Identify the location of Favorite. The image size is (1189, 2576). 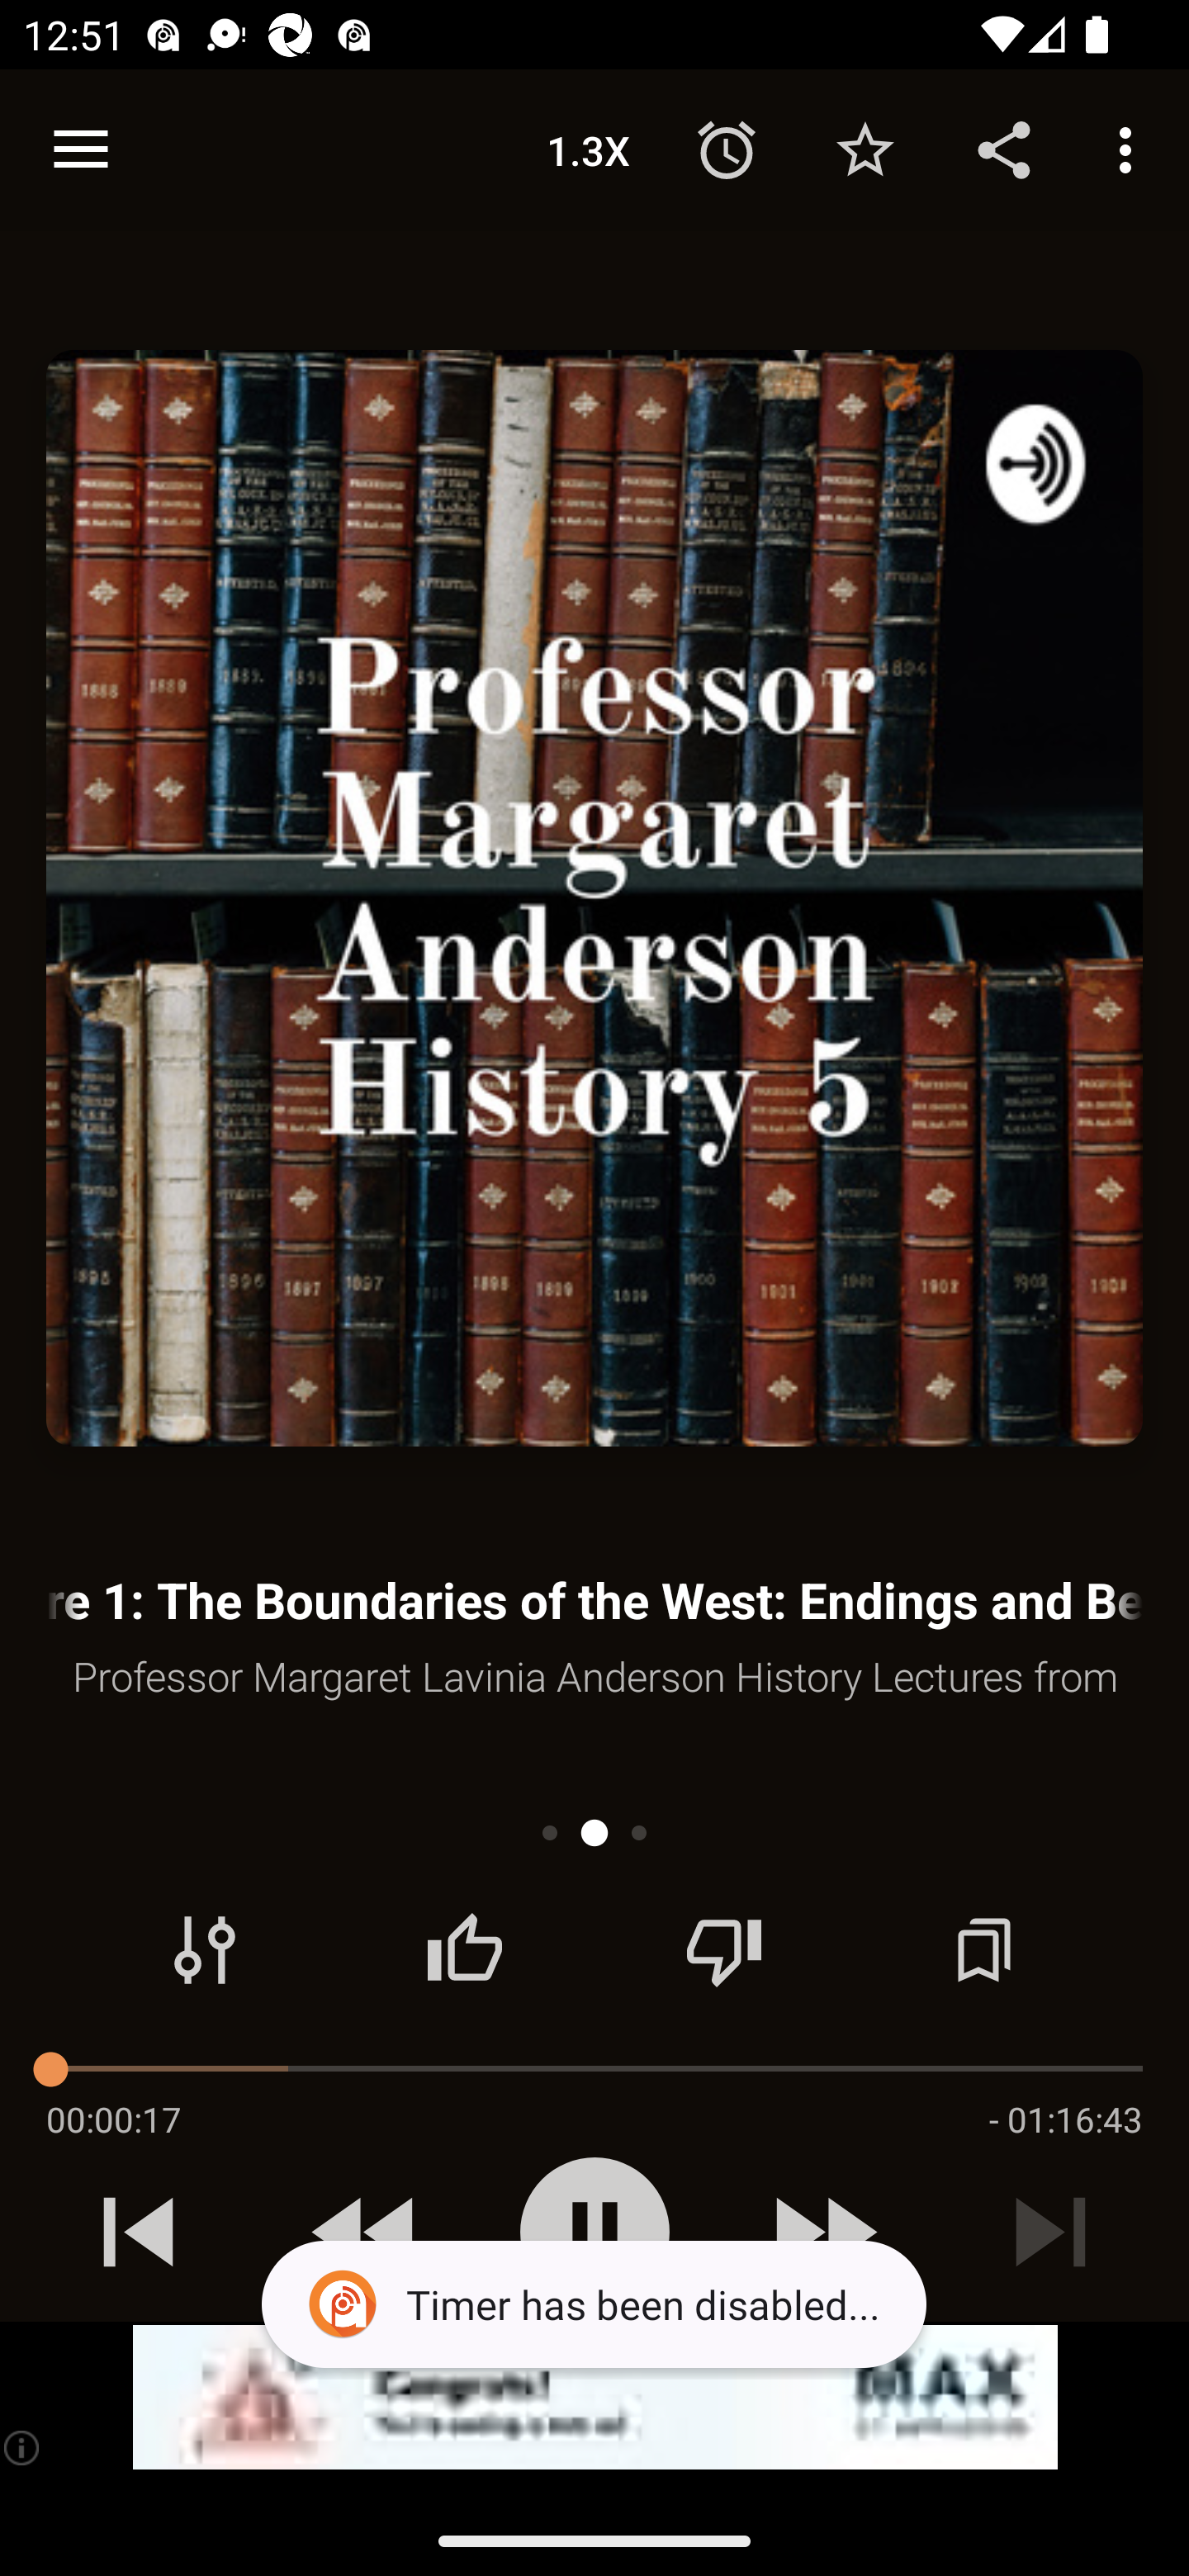
(865, 149).